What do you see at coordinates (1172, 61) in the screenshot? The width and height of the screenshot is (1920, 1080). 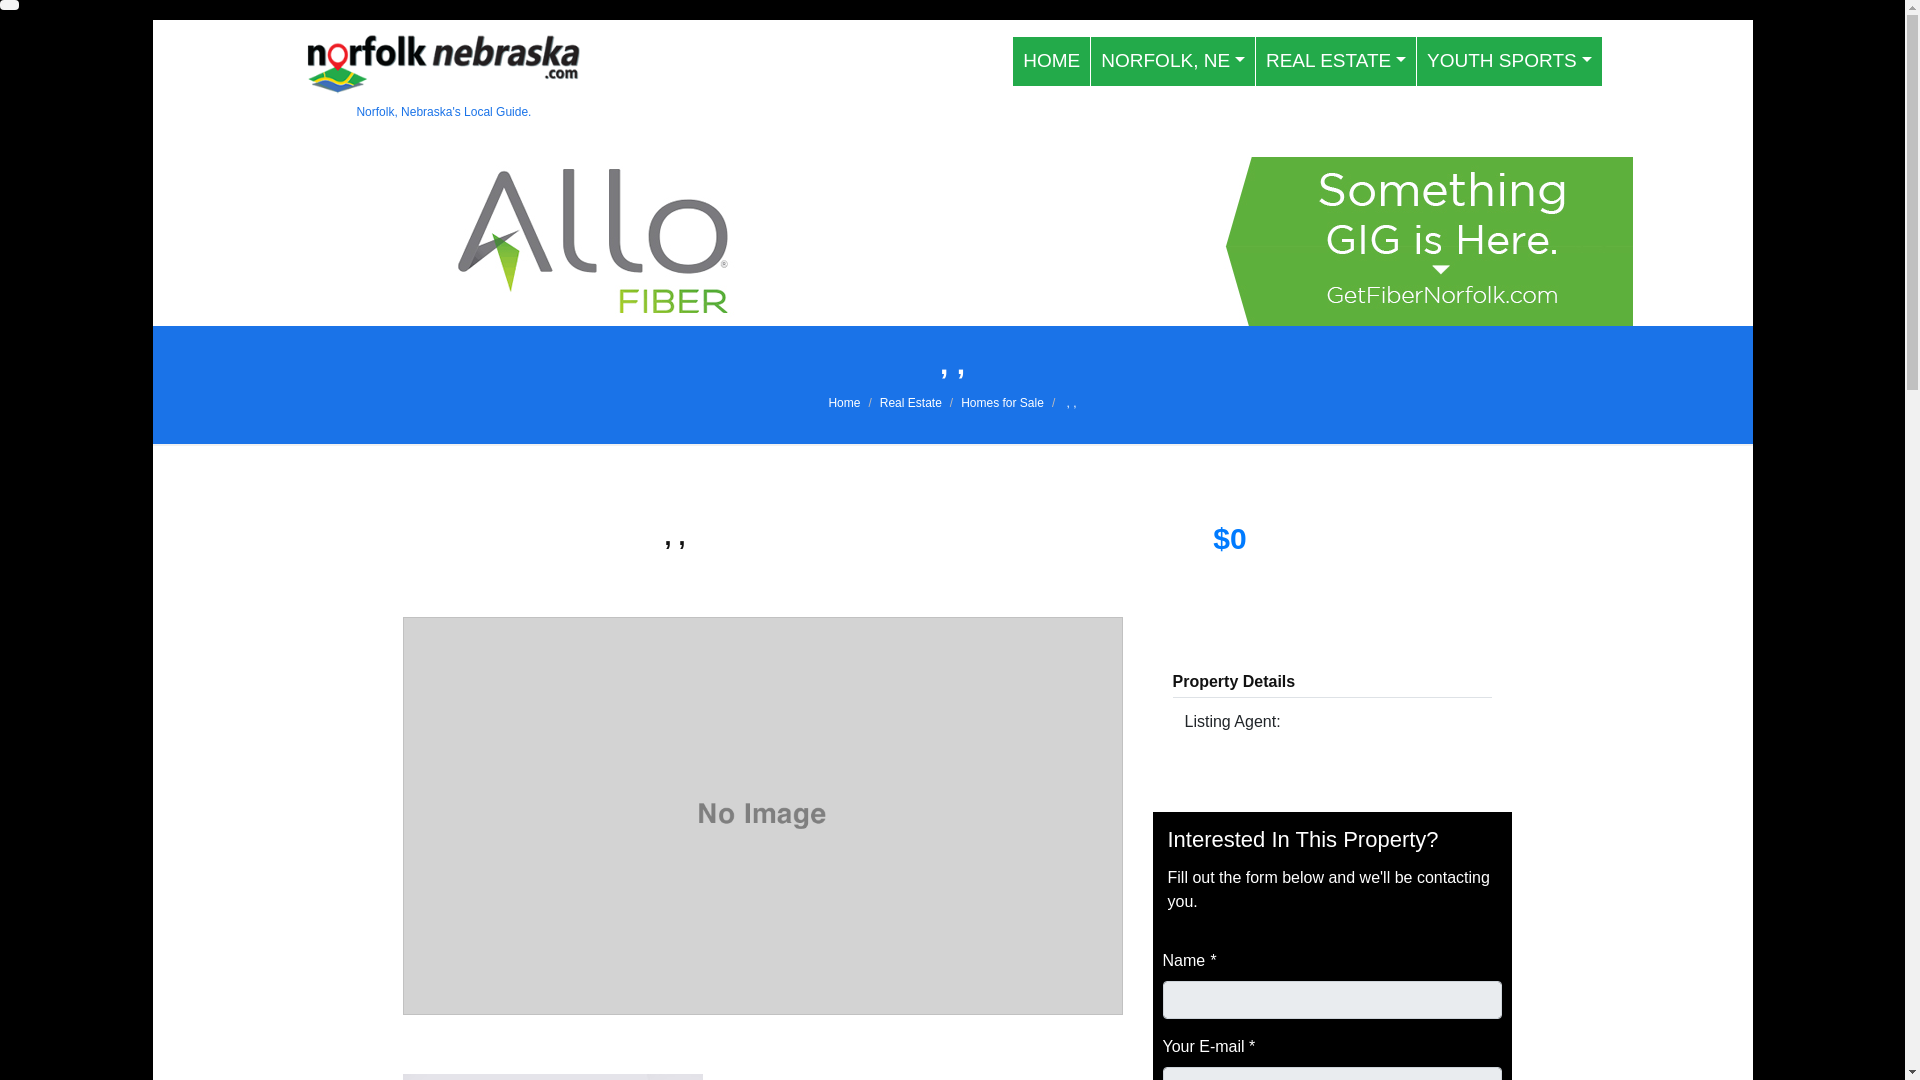 I see `About NorfolkNebraska.com` at bounding box center [1172, 61].